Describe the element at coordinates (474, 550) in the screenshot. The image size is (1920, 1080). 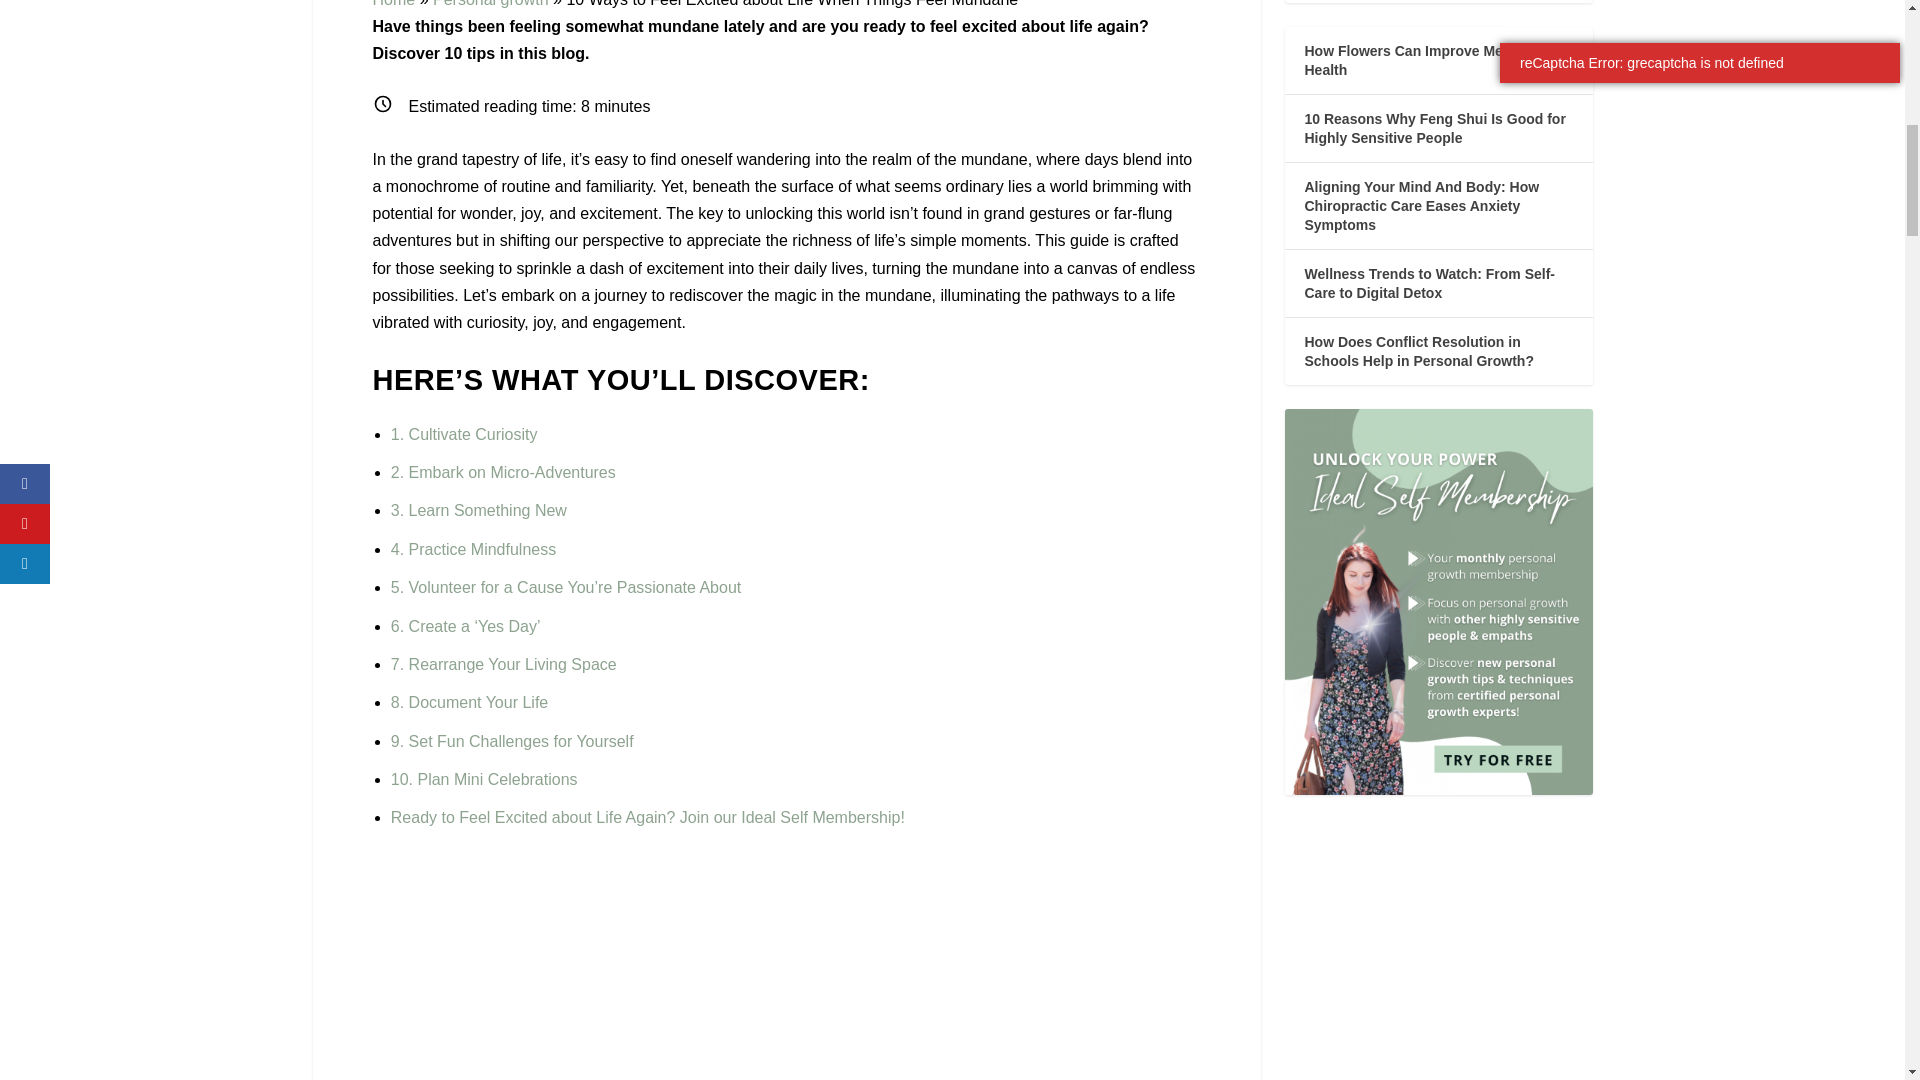
I see `4. Practice Mindfulness` at that location.